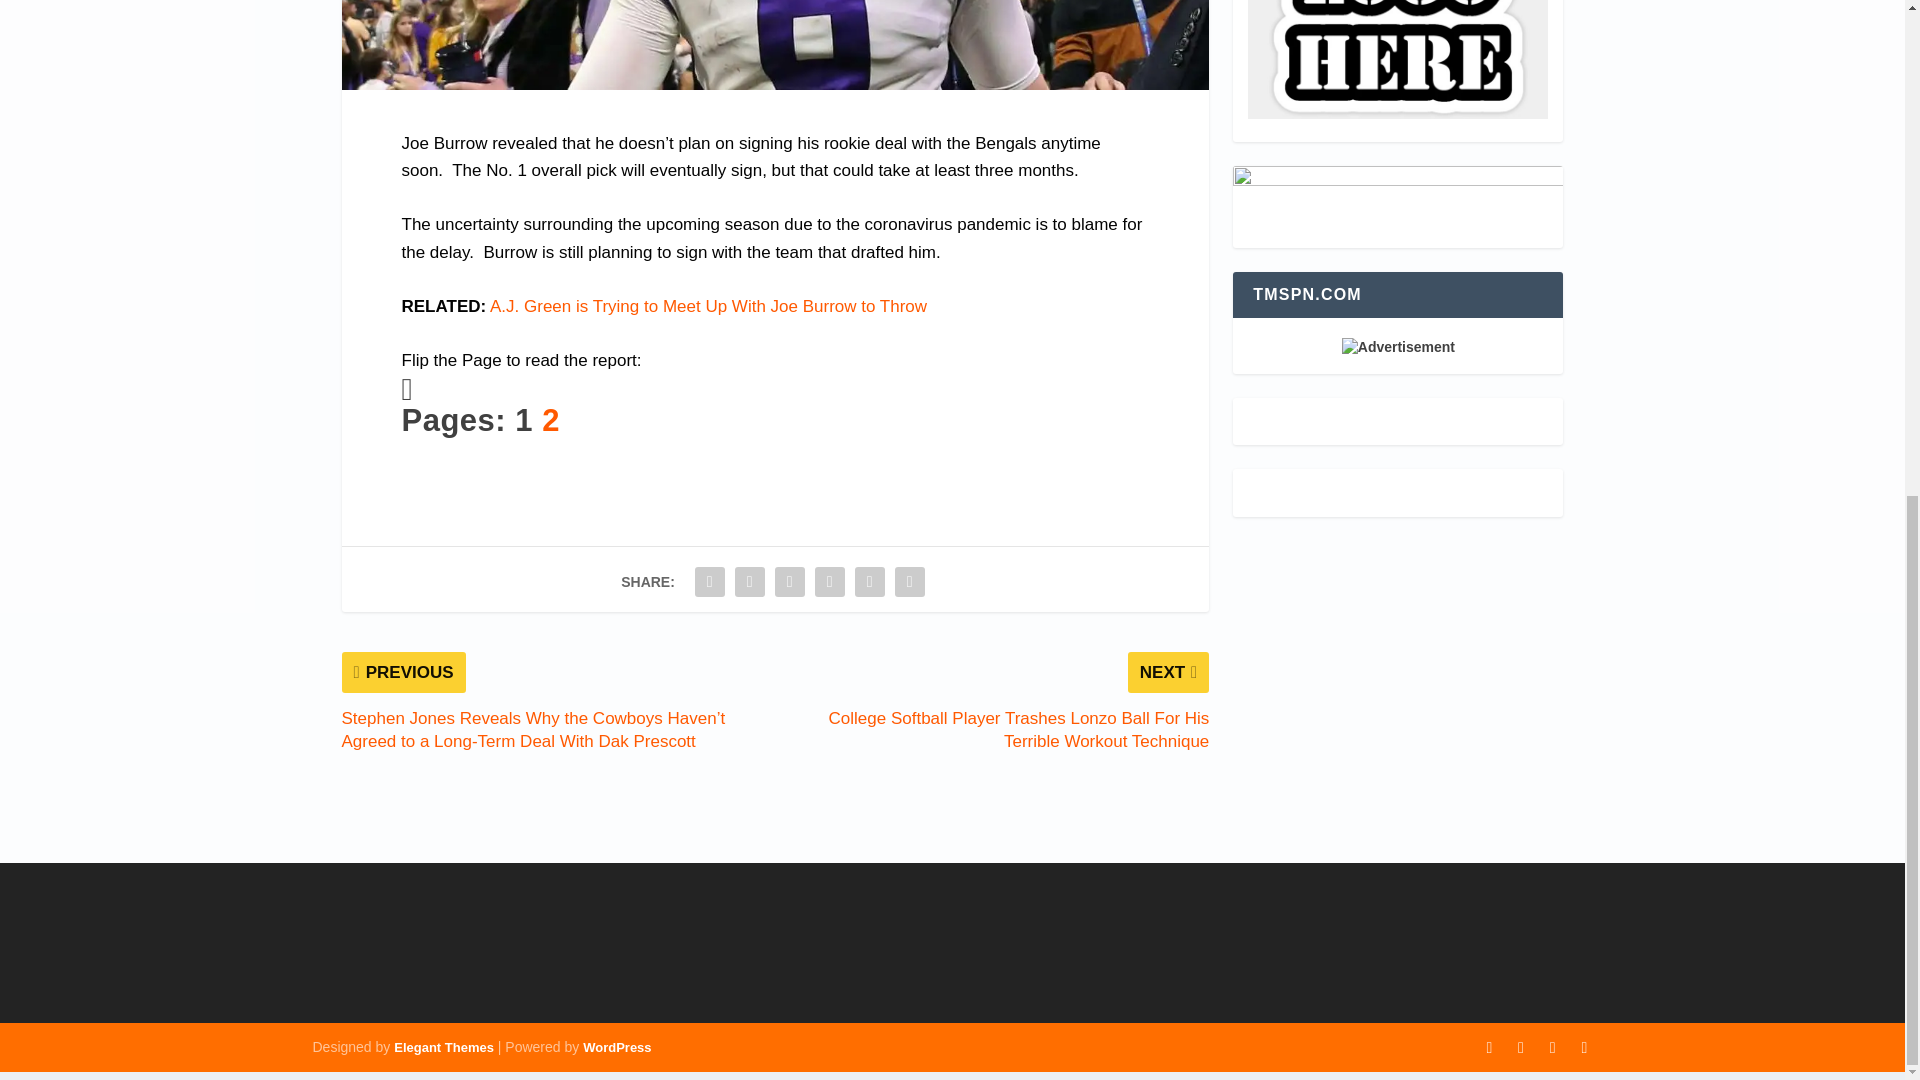 This screenshot has width=1920, height=1080. I want to click on A.J. Green is Trying to Meet Up With Joe Burrow to Throw, so click(708, 306).